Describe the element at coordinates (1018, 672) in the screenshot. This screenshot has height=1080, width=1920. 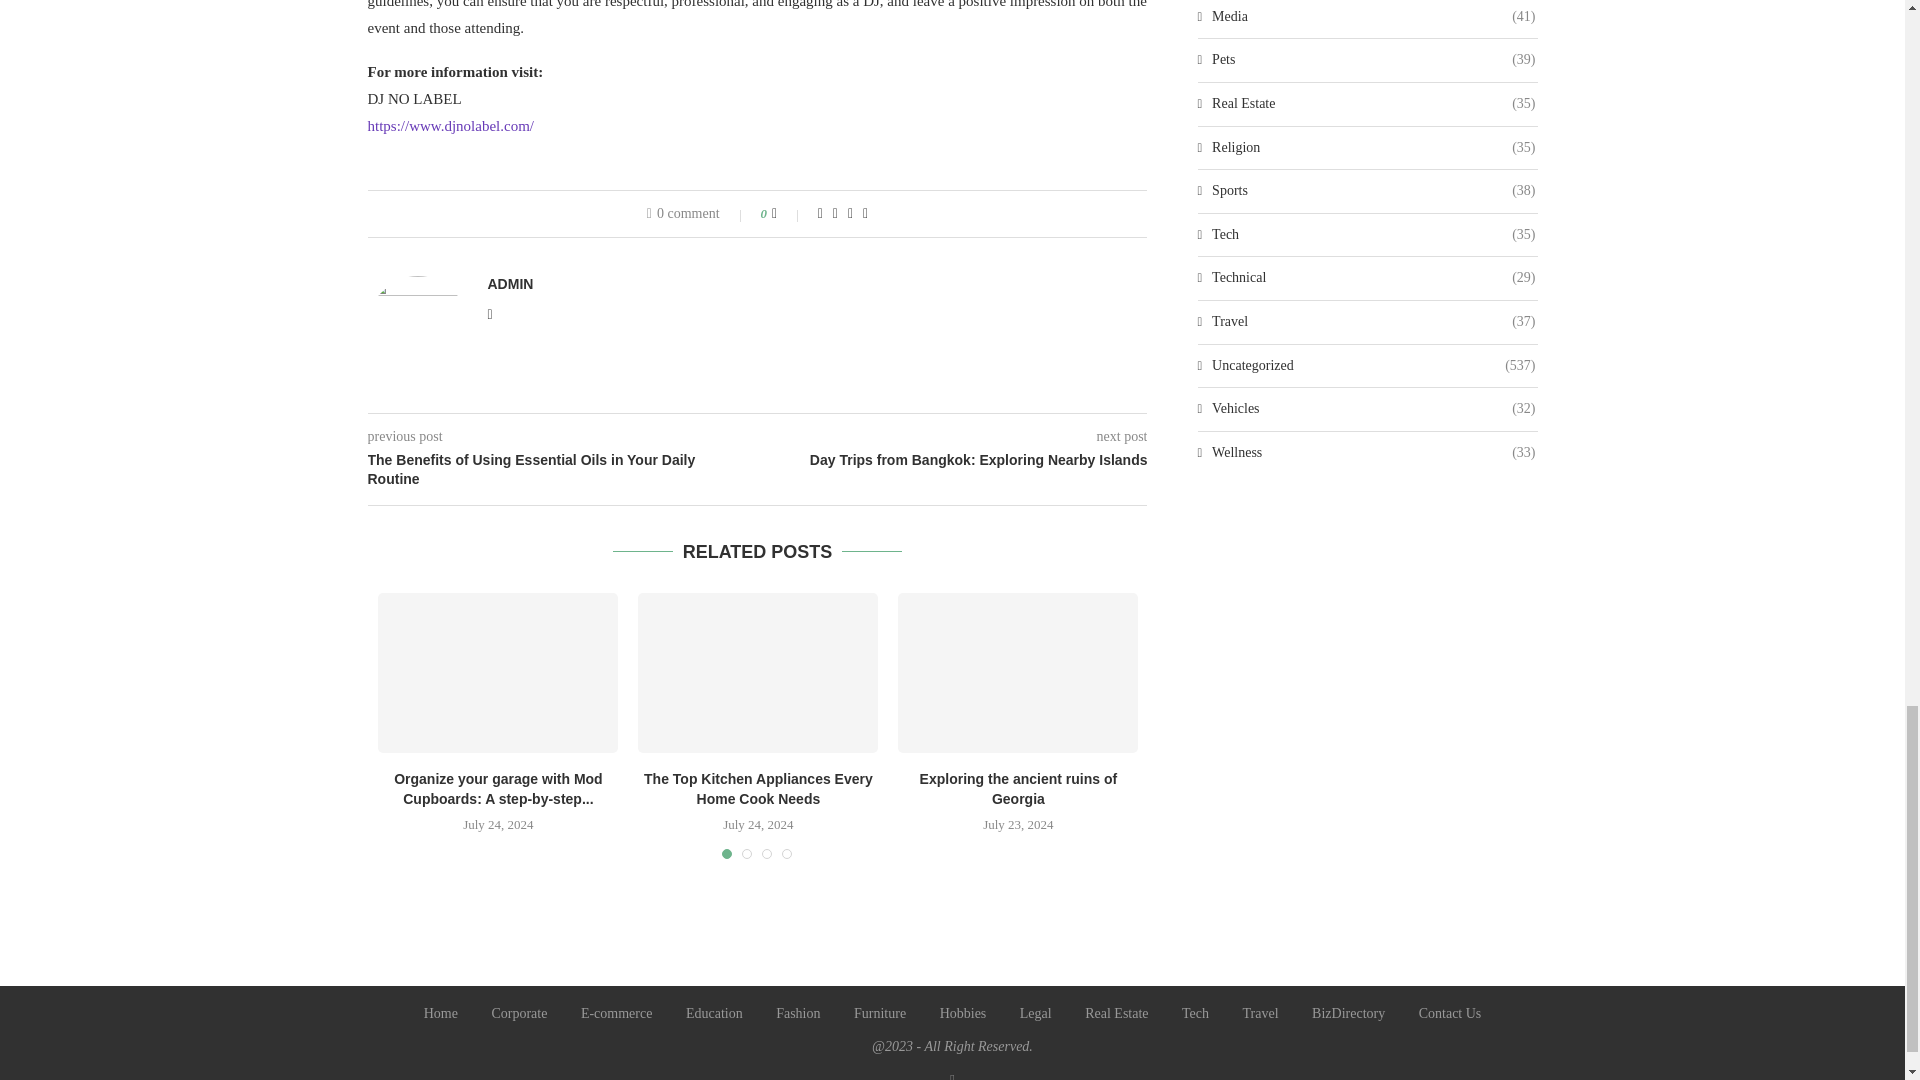
I see `Exploring the ancient ruins of Georgia` at that location.